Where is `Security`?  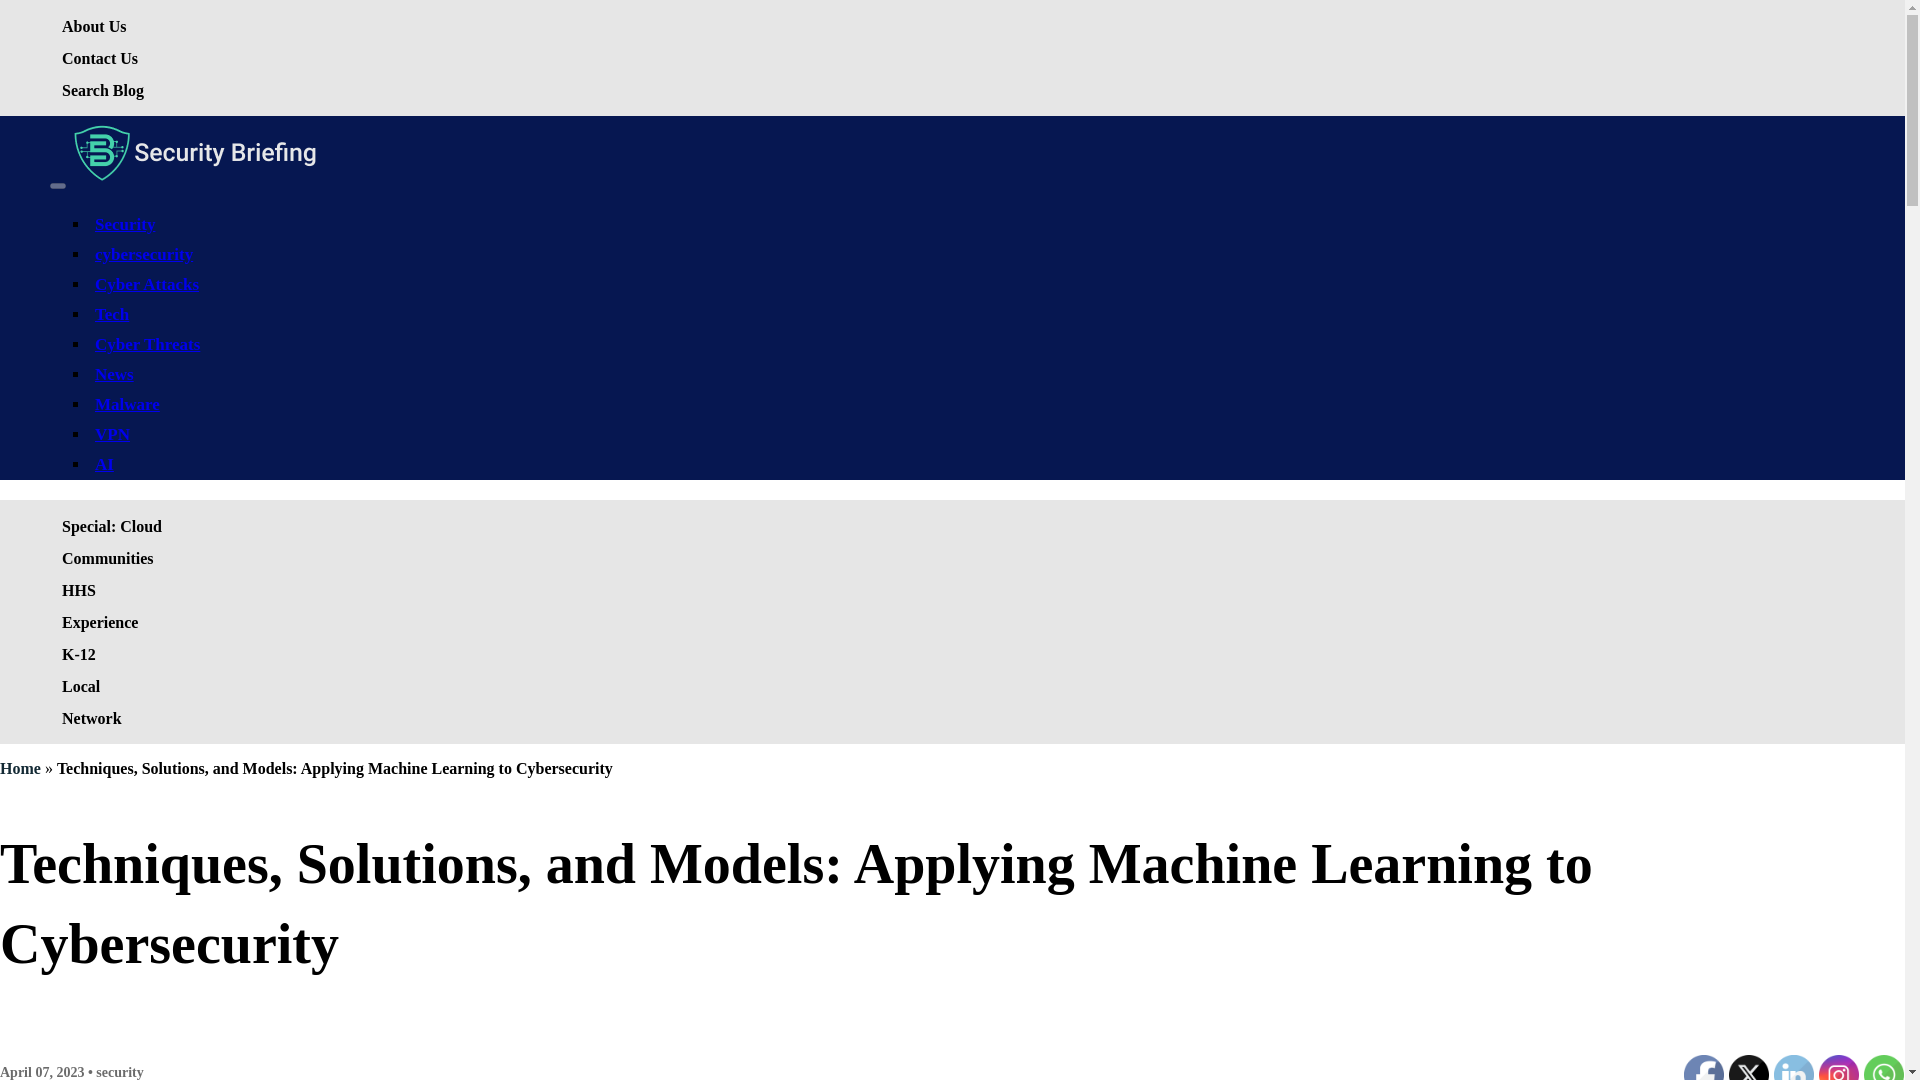 Security is located at coordinates (124, 224).